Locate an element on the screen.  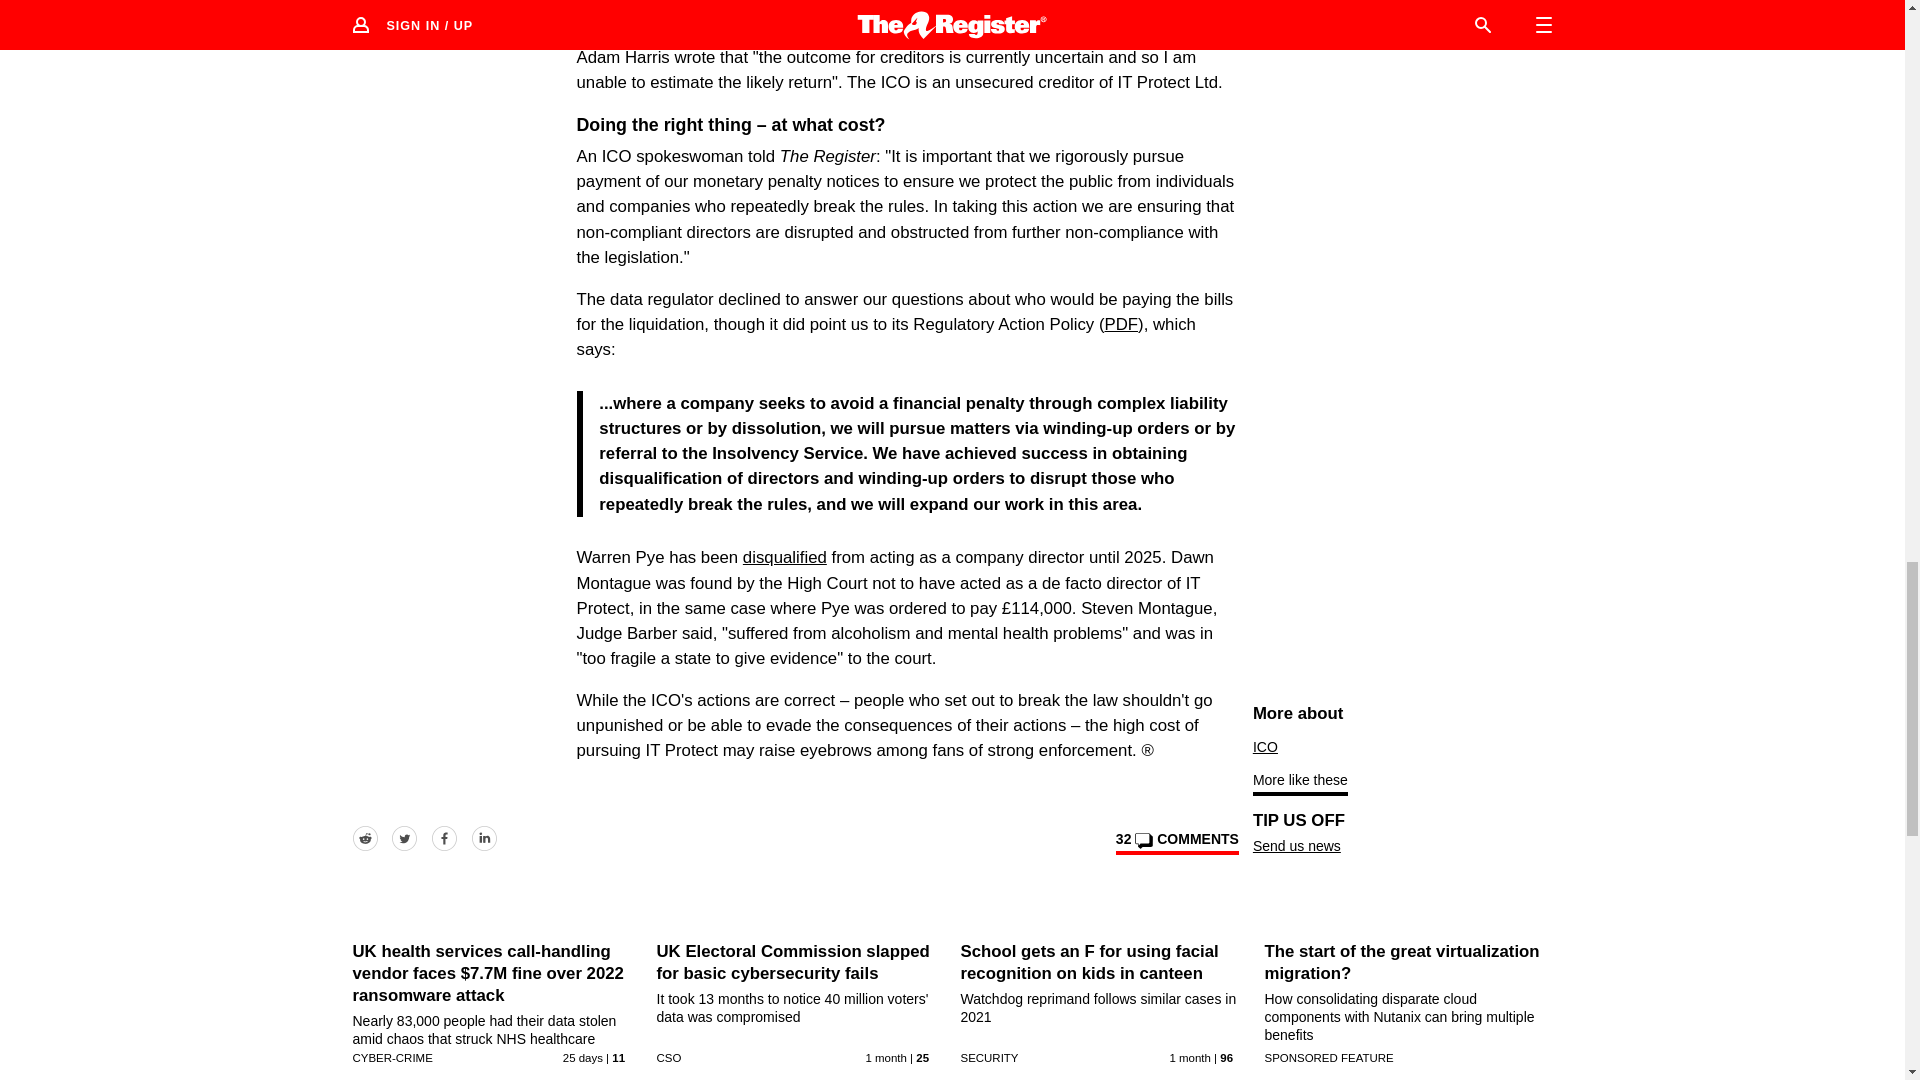
View comments on this article is located at coordinates (1176, 842).